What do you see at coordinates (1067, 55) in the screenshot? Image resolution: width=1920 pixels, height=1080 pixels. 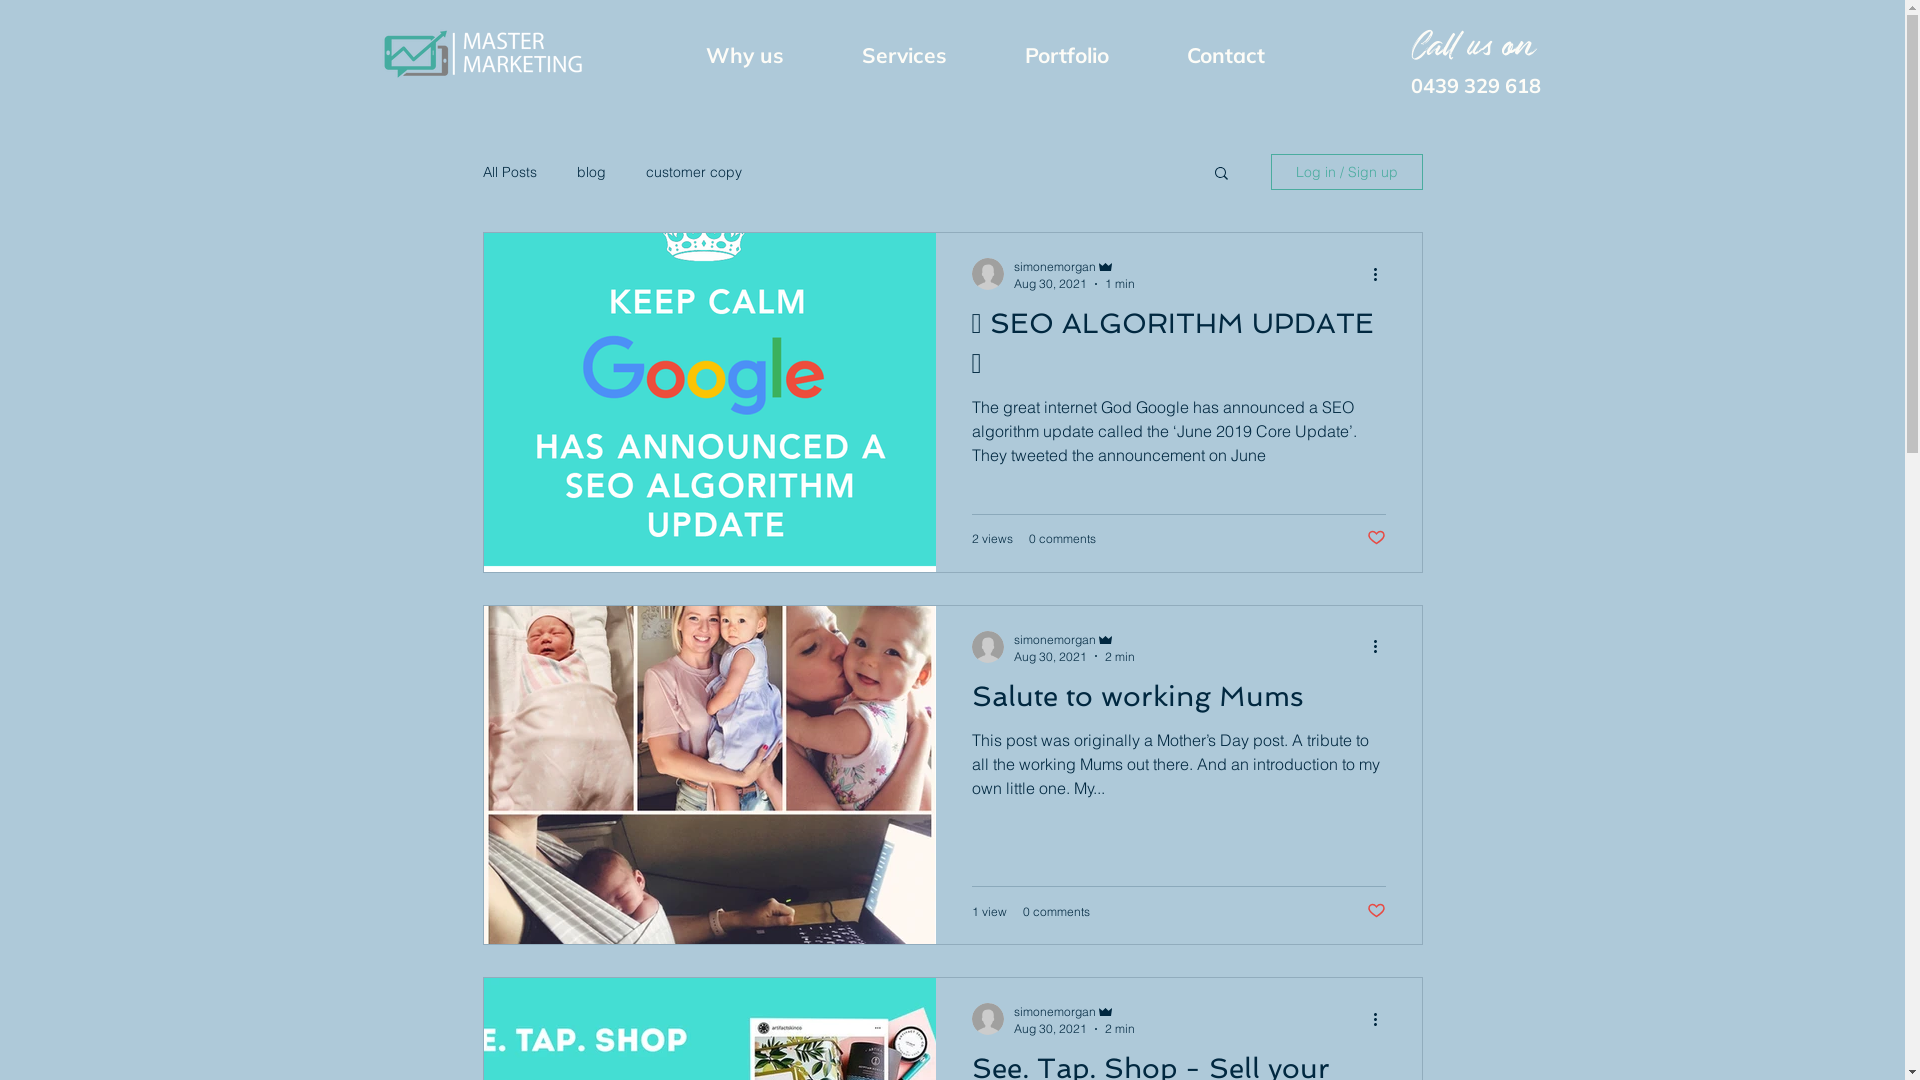 I see `Portfolio` at bounding box center [1067, 55].